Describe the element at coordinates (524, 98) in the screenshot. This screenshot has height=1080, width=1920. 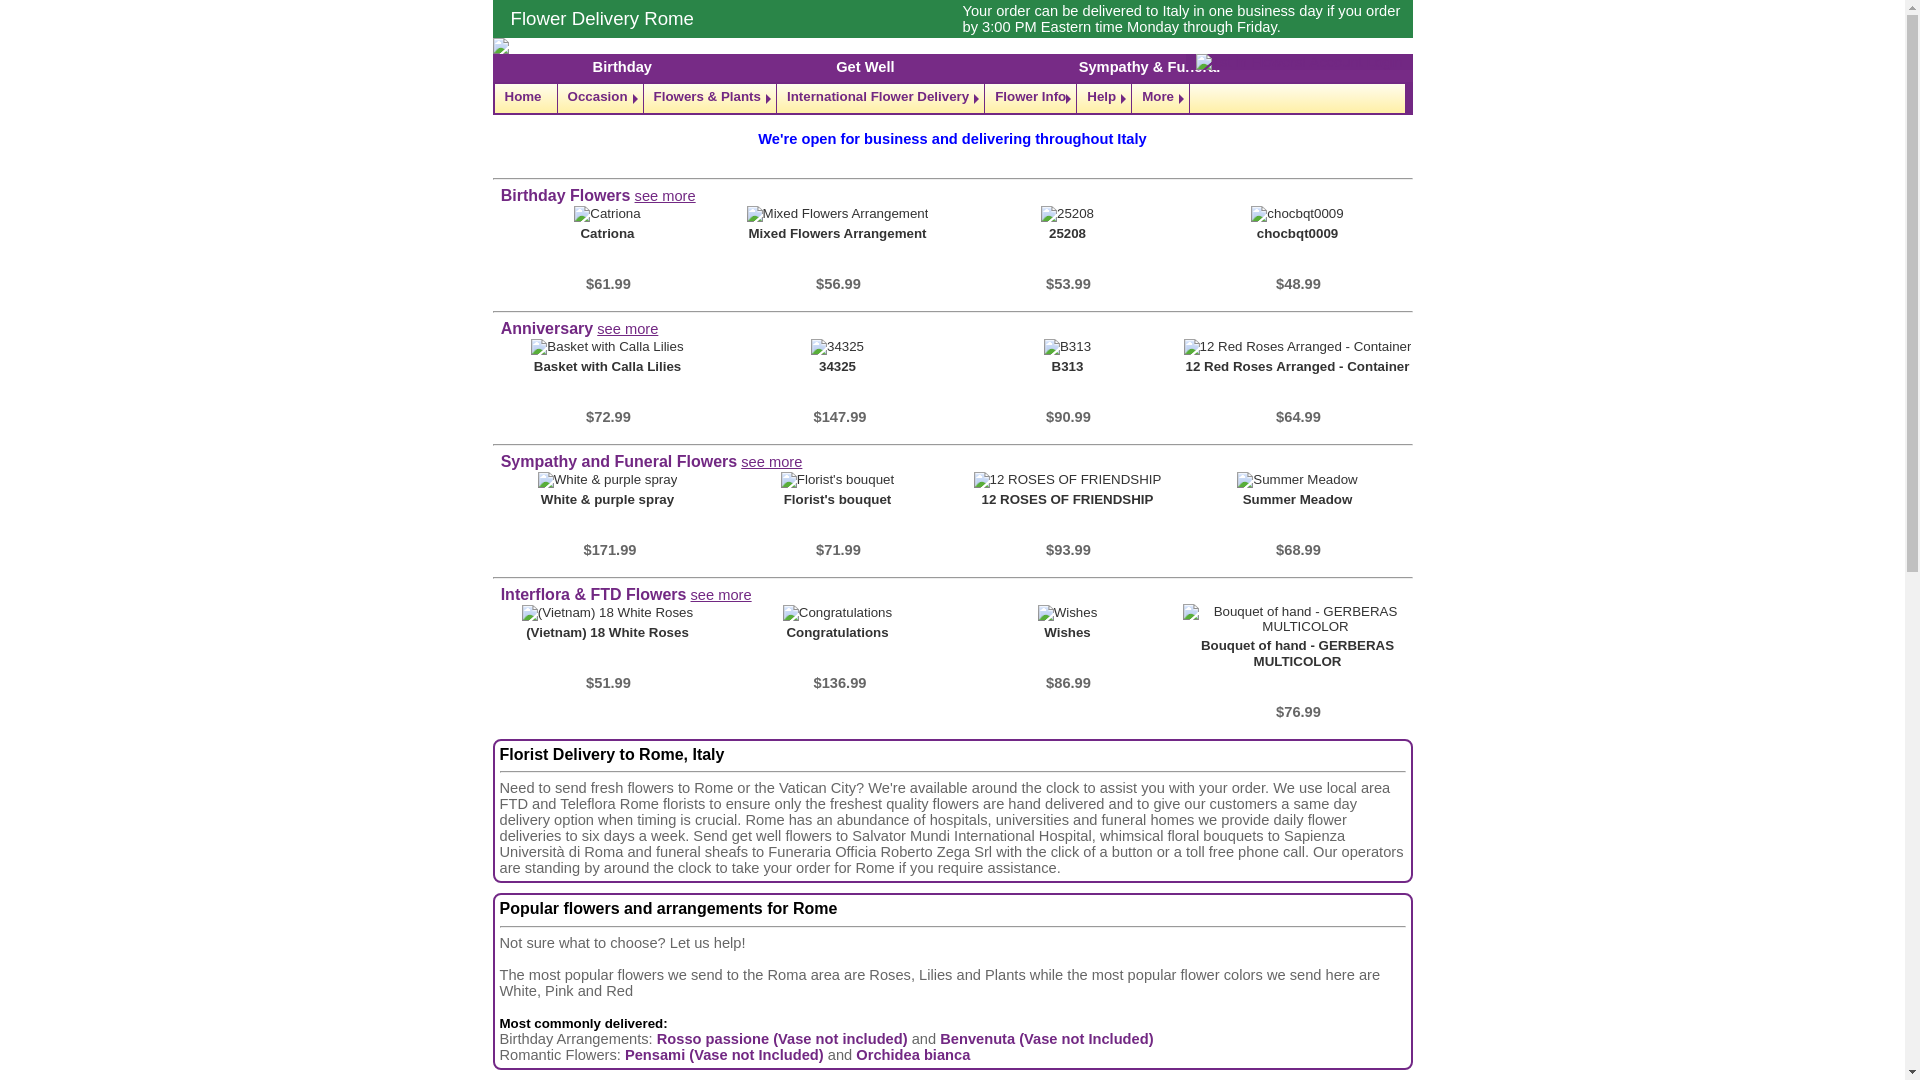
I see `Home` at that location.